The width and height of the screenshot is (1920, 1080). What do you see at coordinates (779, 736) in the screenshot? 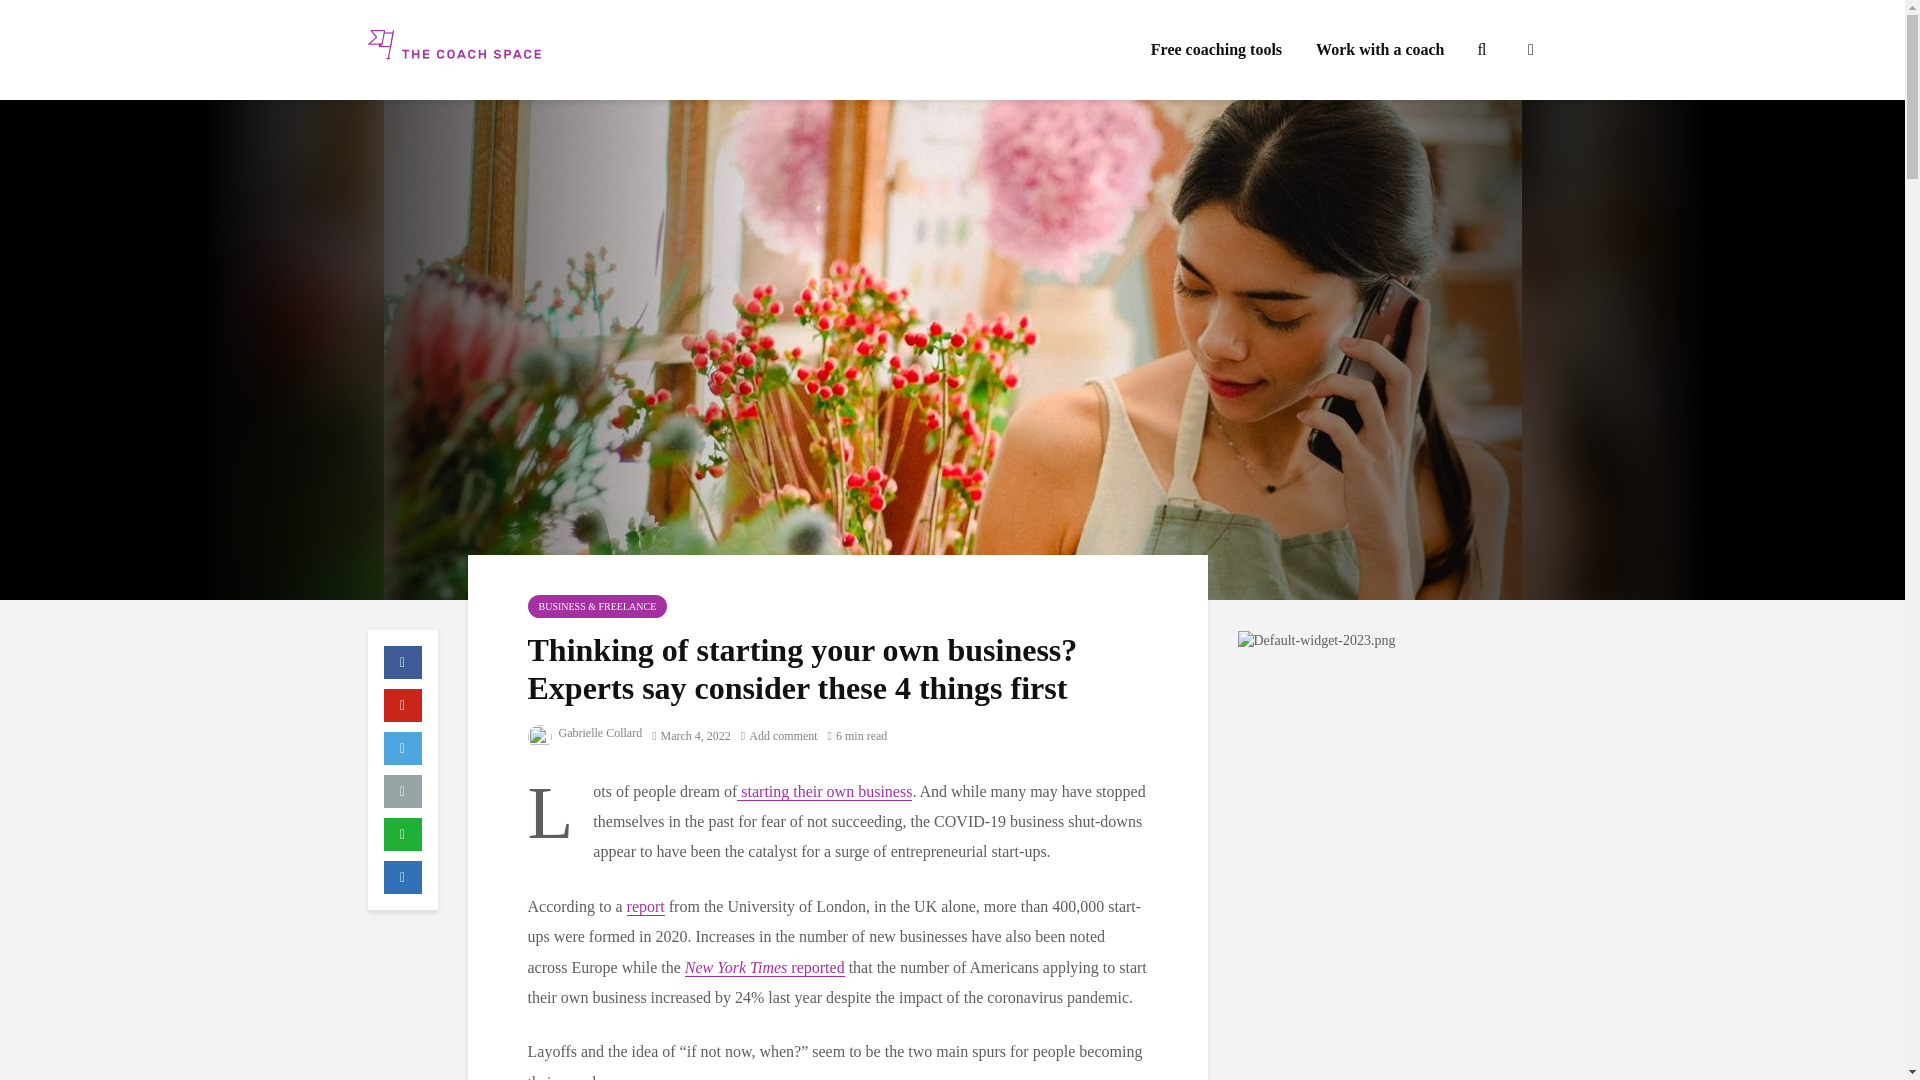
I see `Add comment` at bounding box center [779, 736].